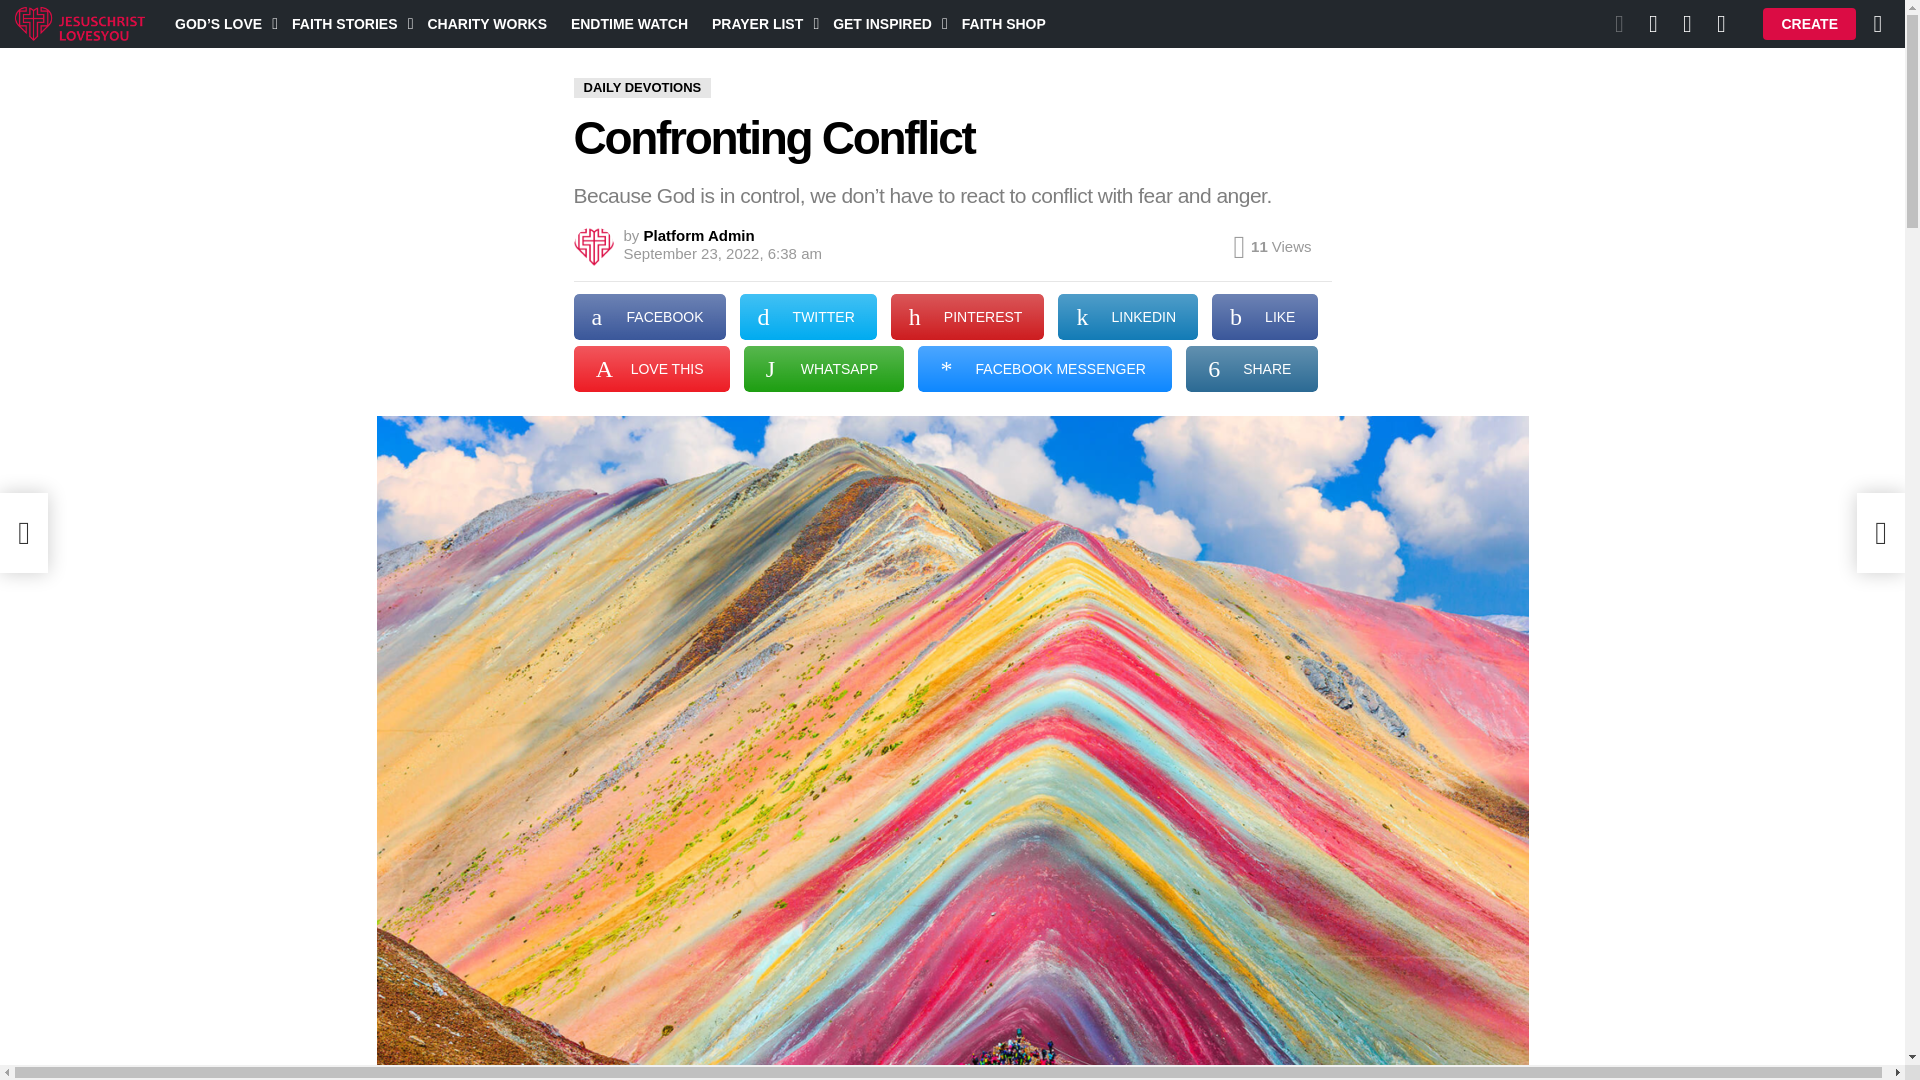 The image size is (1920, 1080). I want to click on LIKE, so click(1264, 316).